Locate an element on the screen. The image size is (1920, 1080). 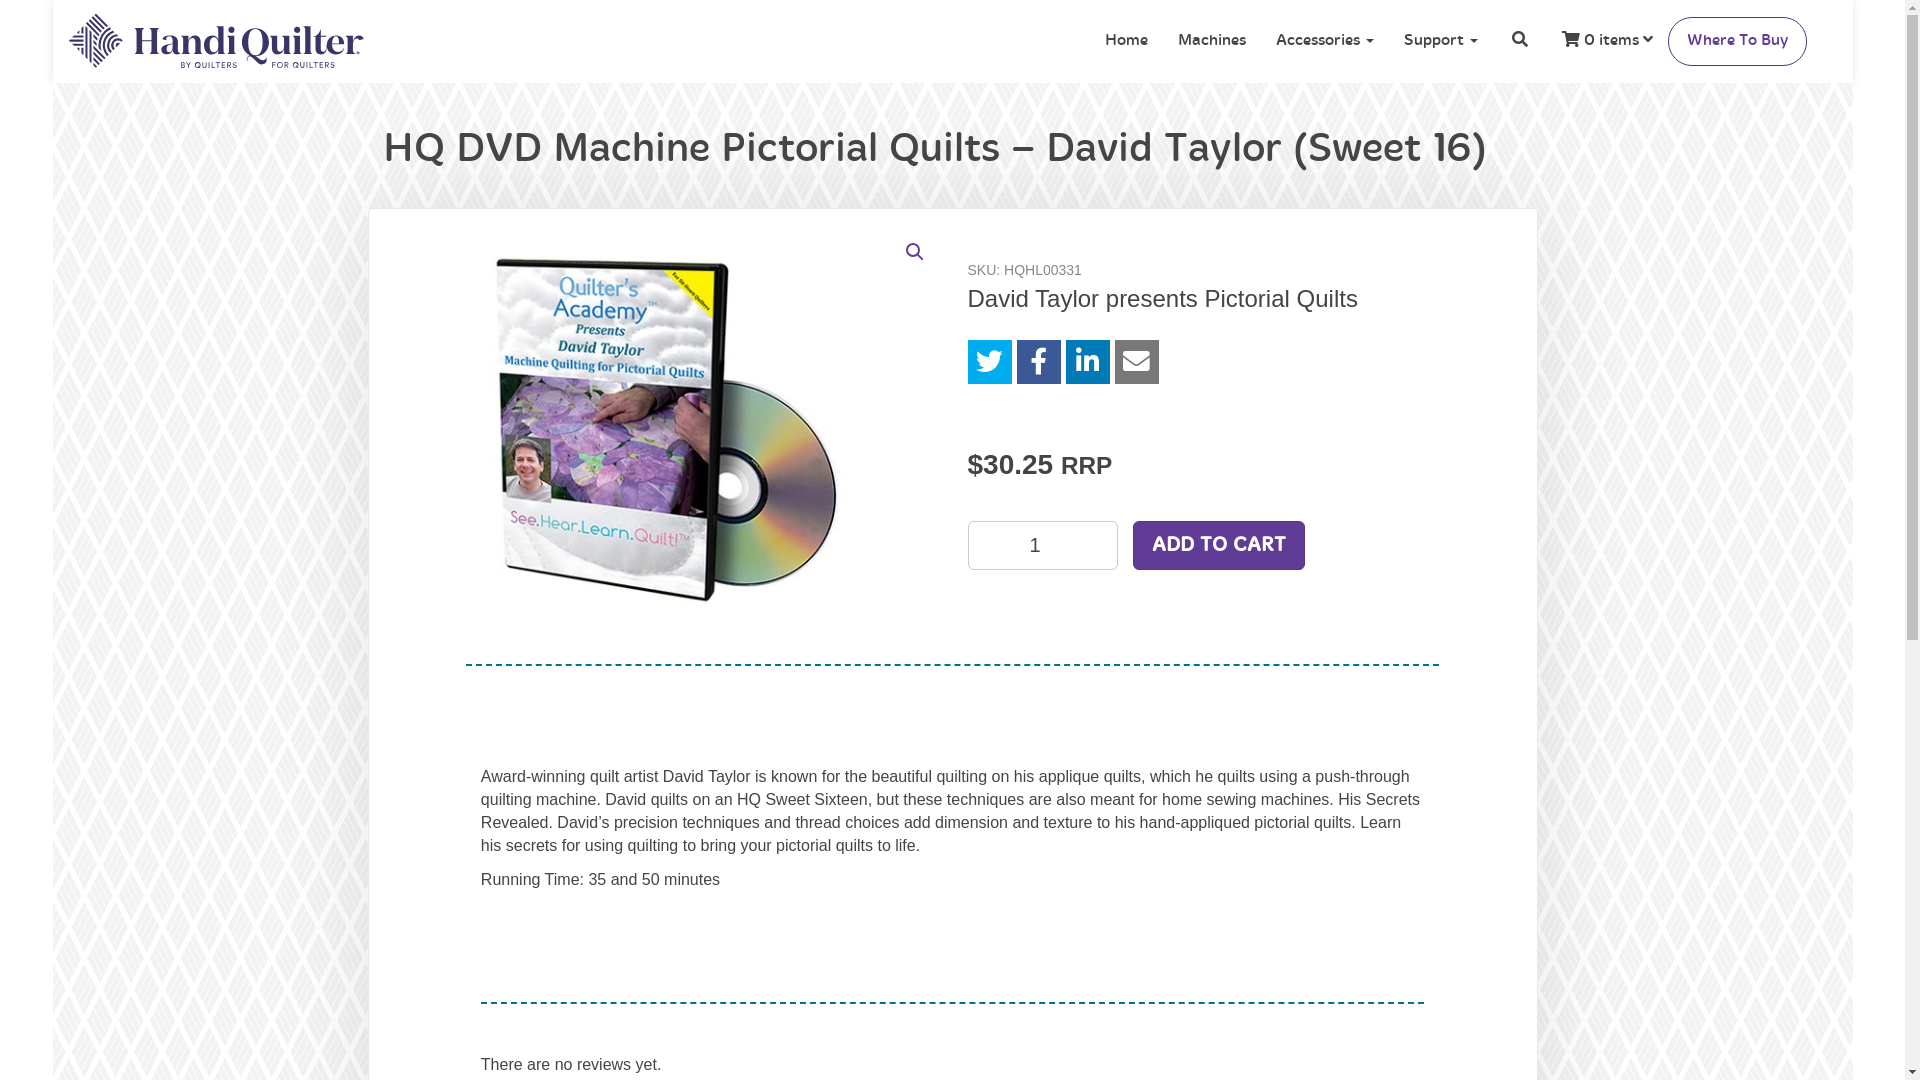
Where To Buy is located at coordinates (1738, 42).